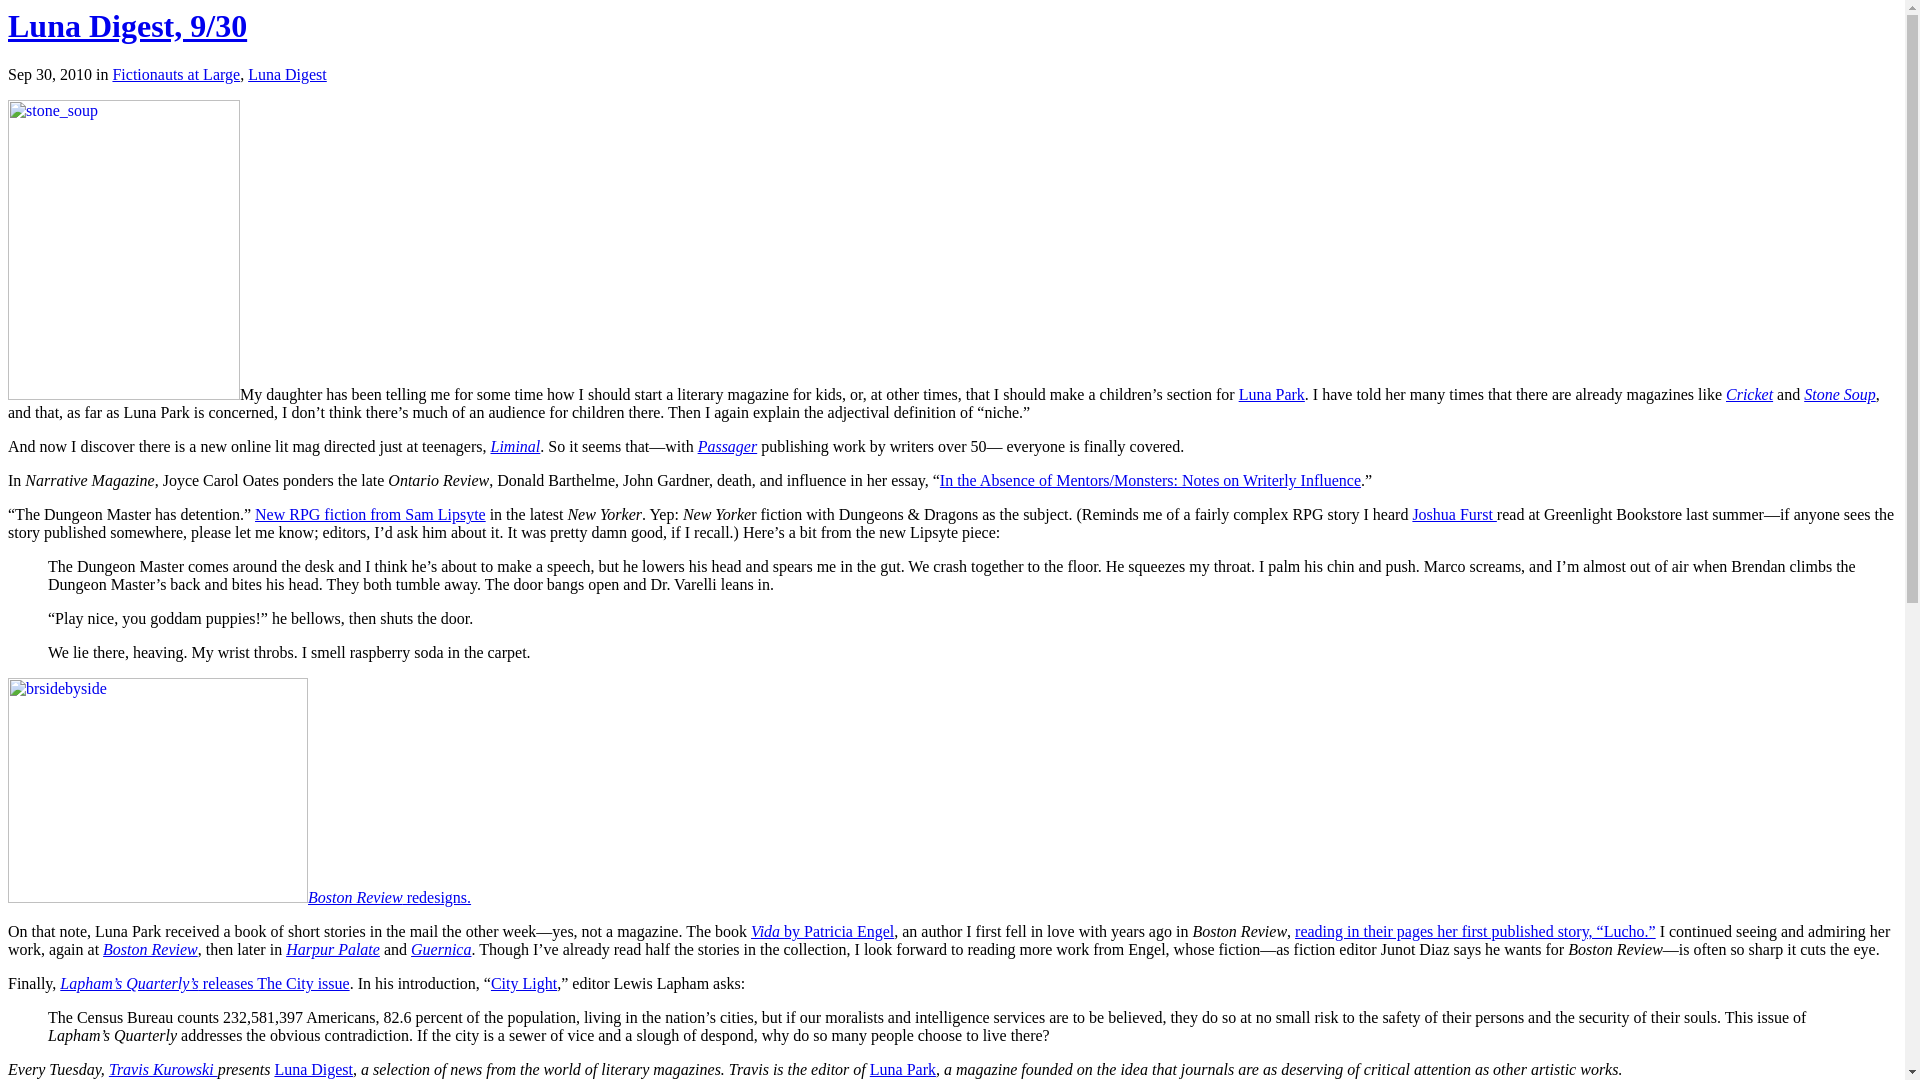 Image resolution: width=1920 pixels, height=1080 pixels. I want to click on Fictionauts at Large, so click(176, 74).